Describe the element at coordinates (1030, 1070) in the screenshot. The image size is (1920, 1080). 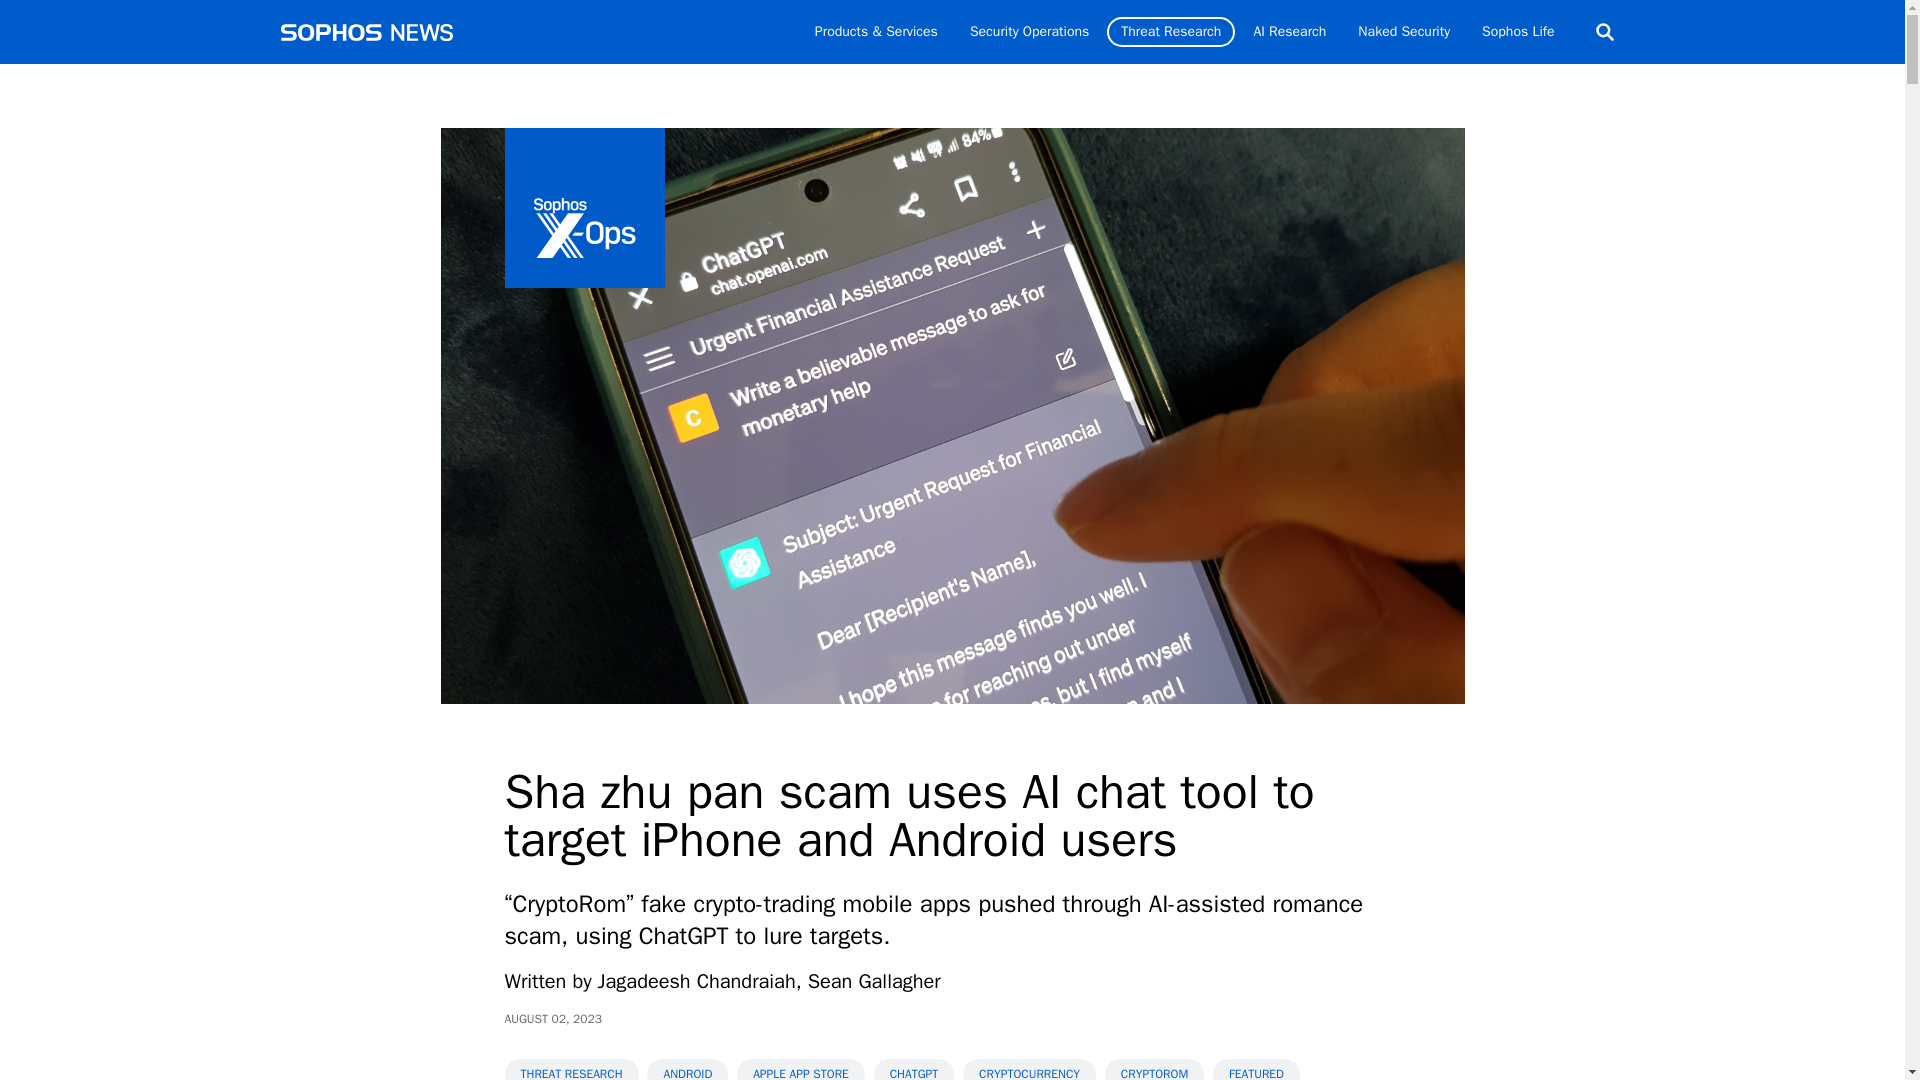
I see `CRYPTOCURRENCY` at that location.